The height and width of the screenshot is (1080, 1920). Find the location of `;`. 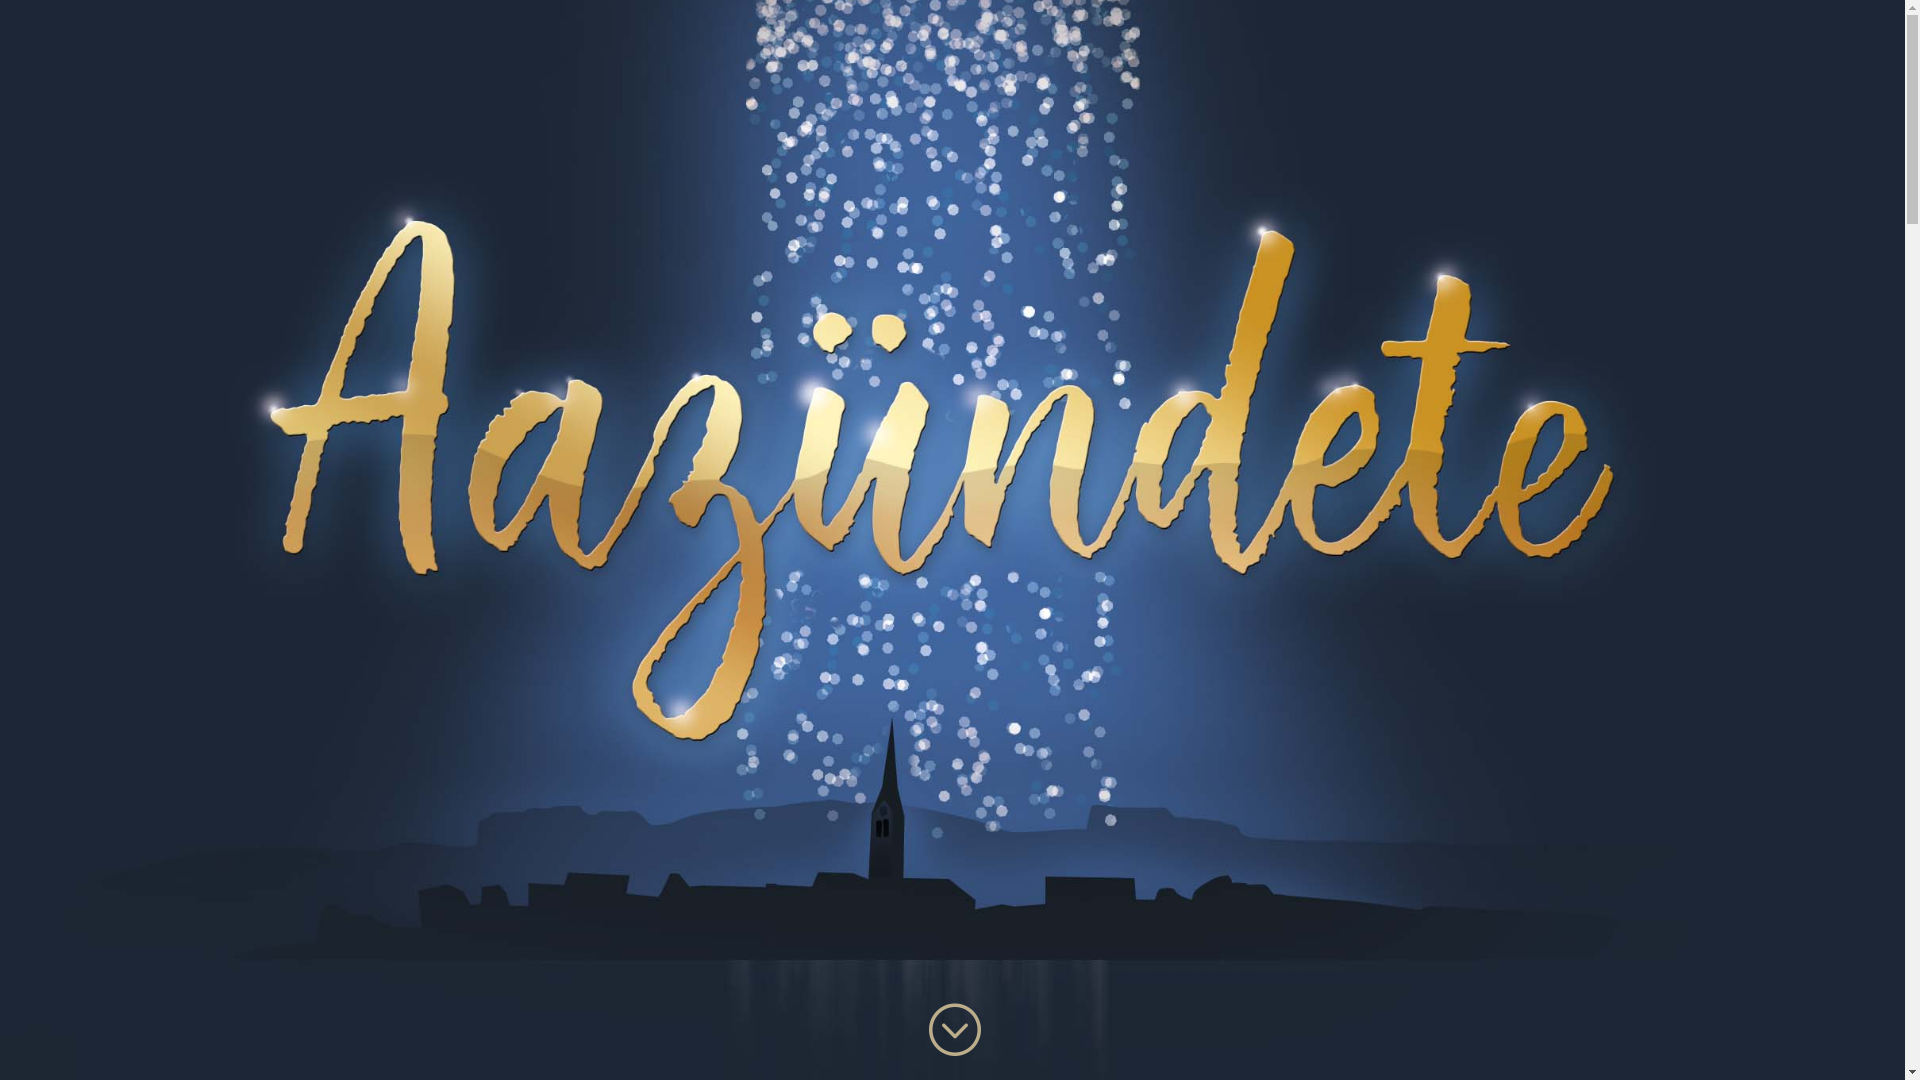

; is located at coordinates (952, 1030).